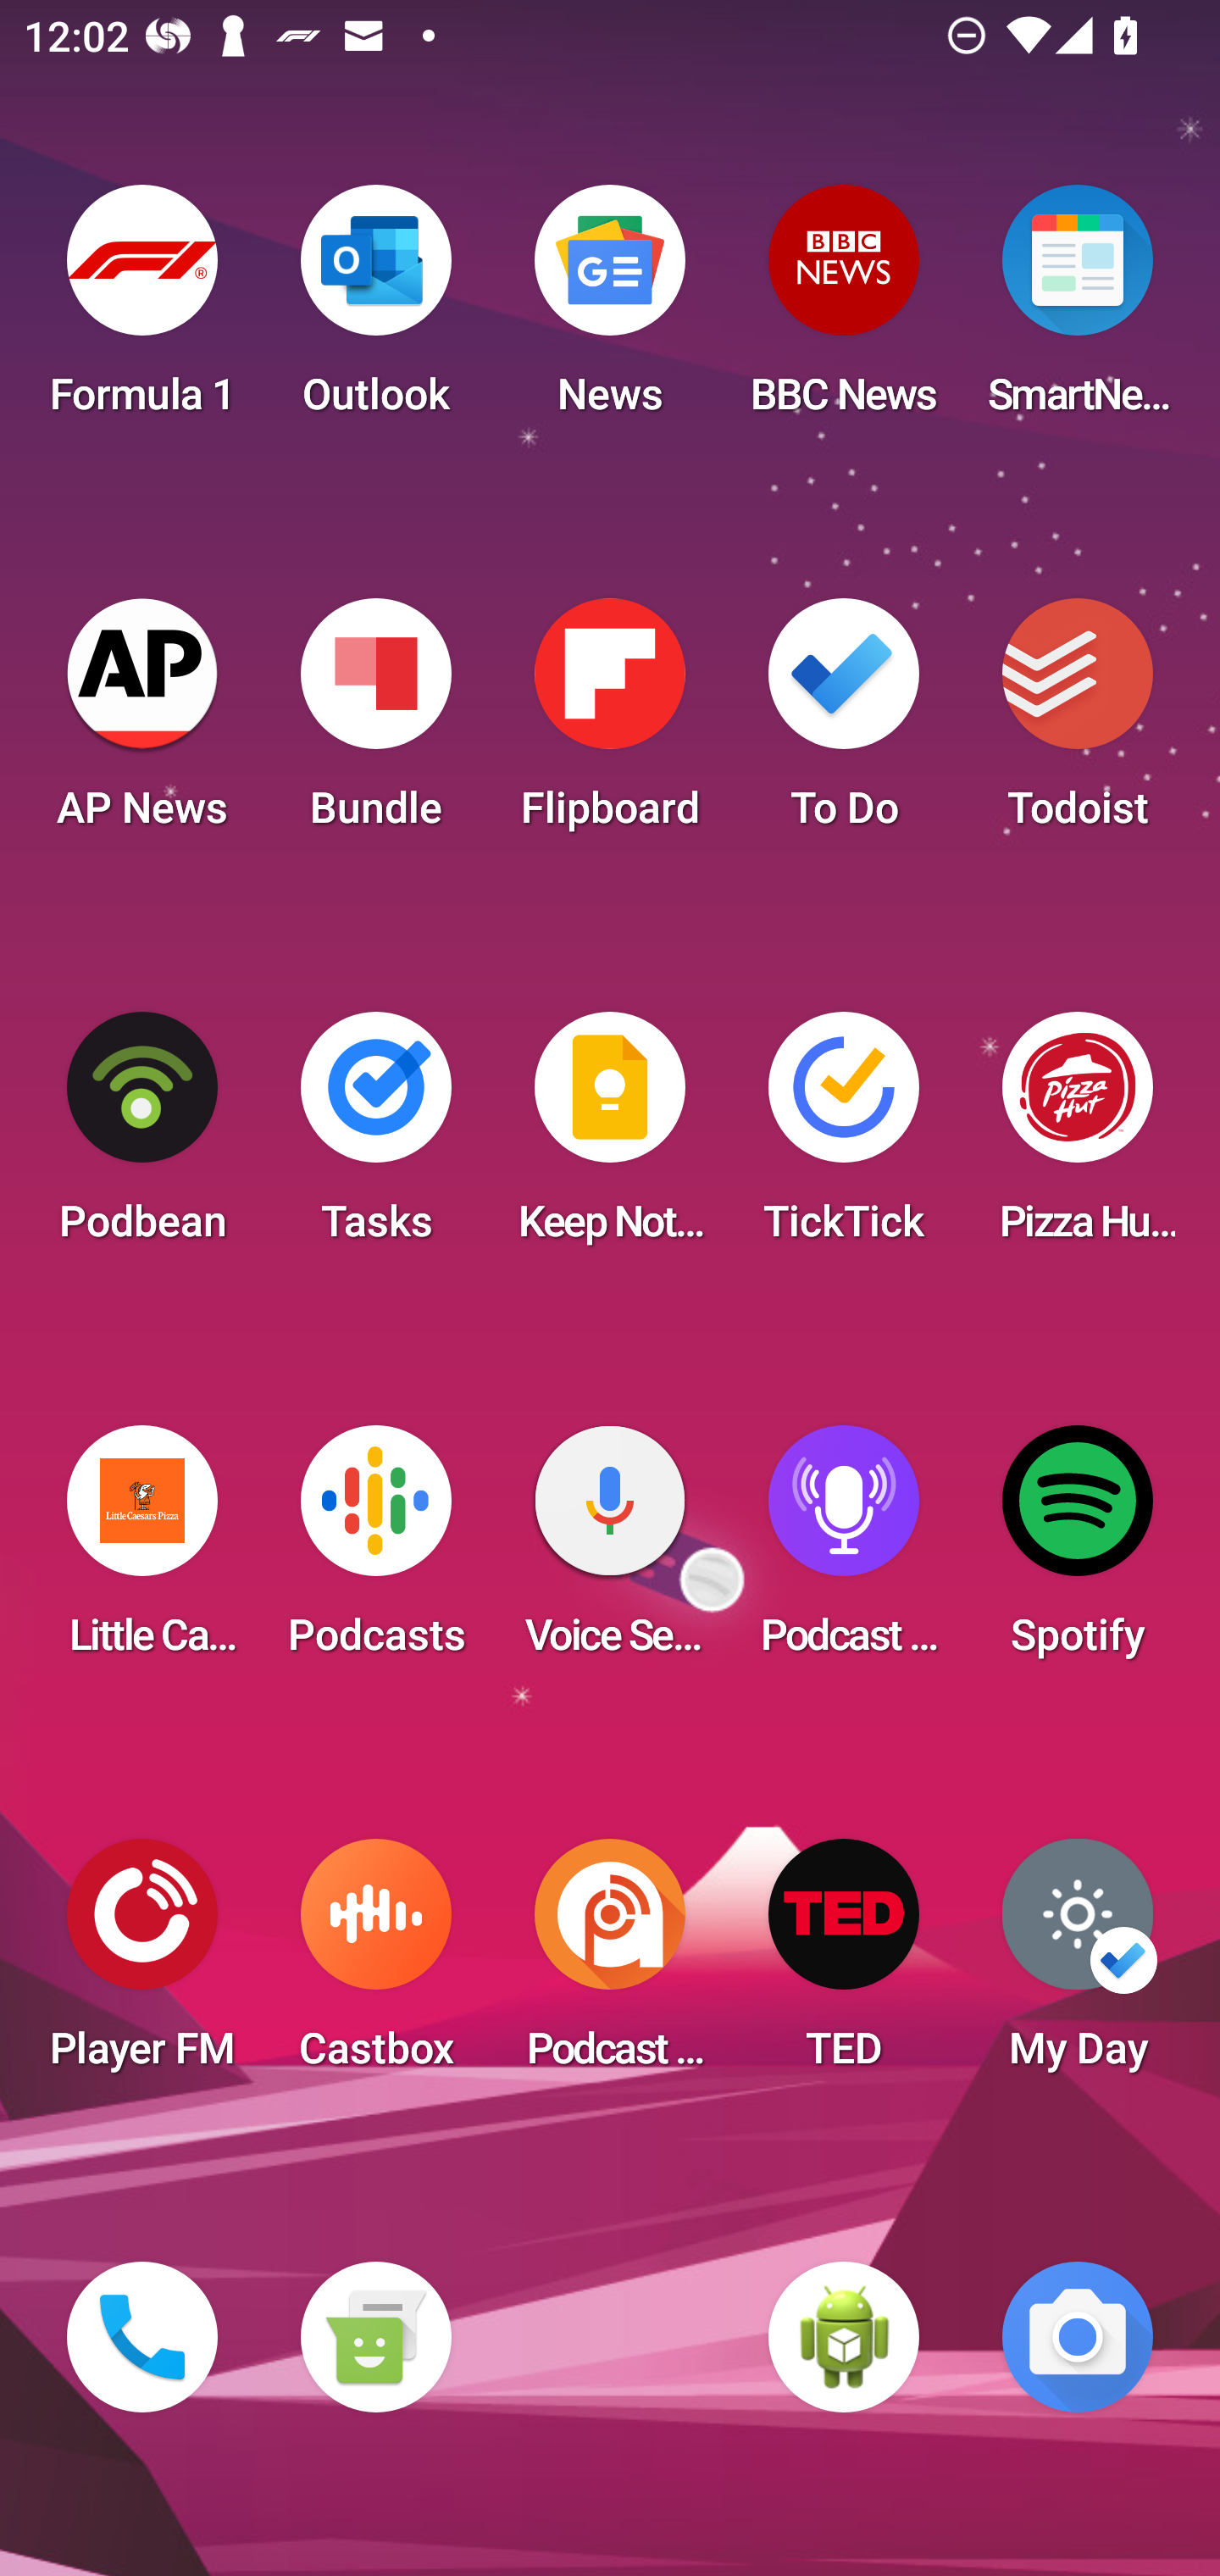 The image size is (1220, 2576). Describe the element at coordinates (1078, 1551) in the screenshot. I see `Spotify` at that location.